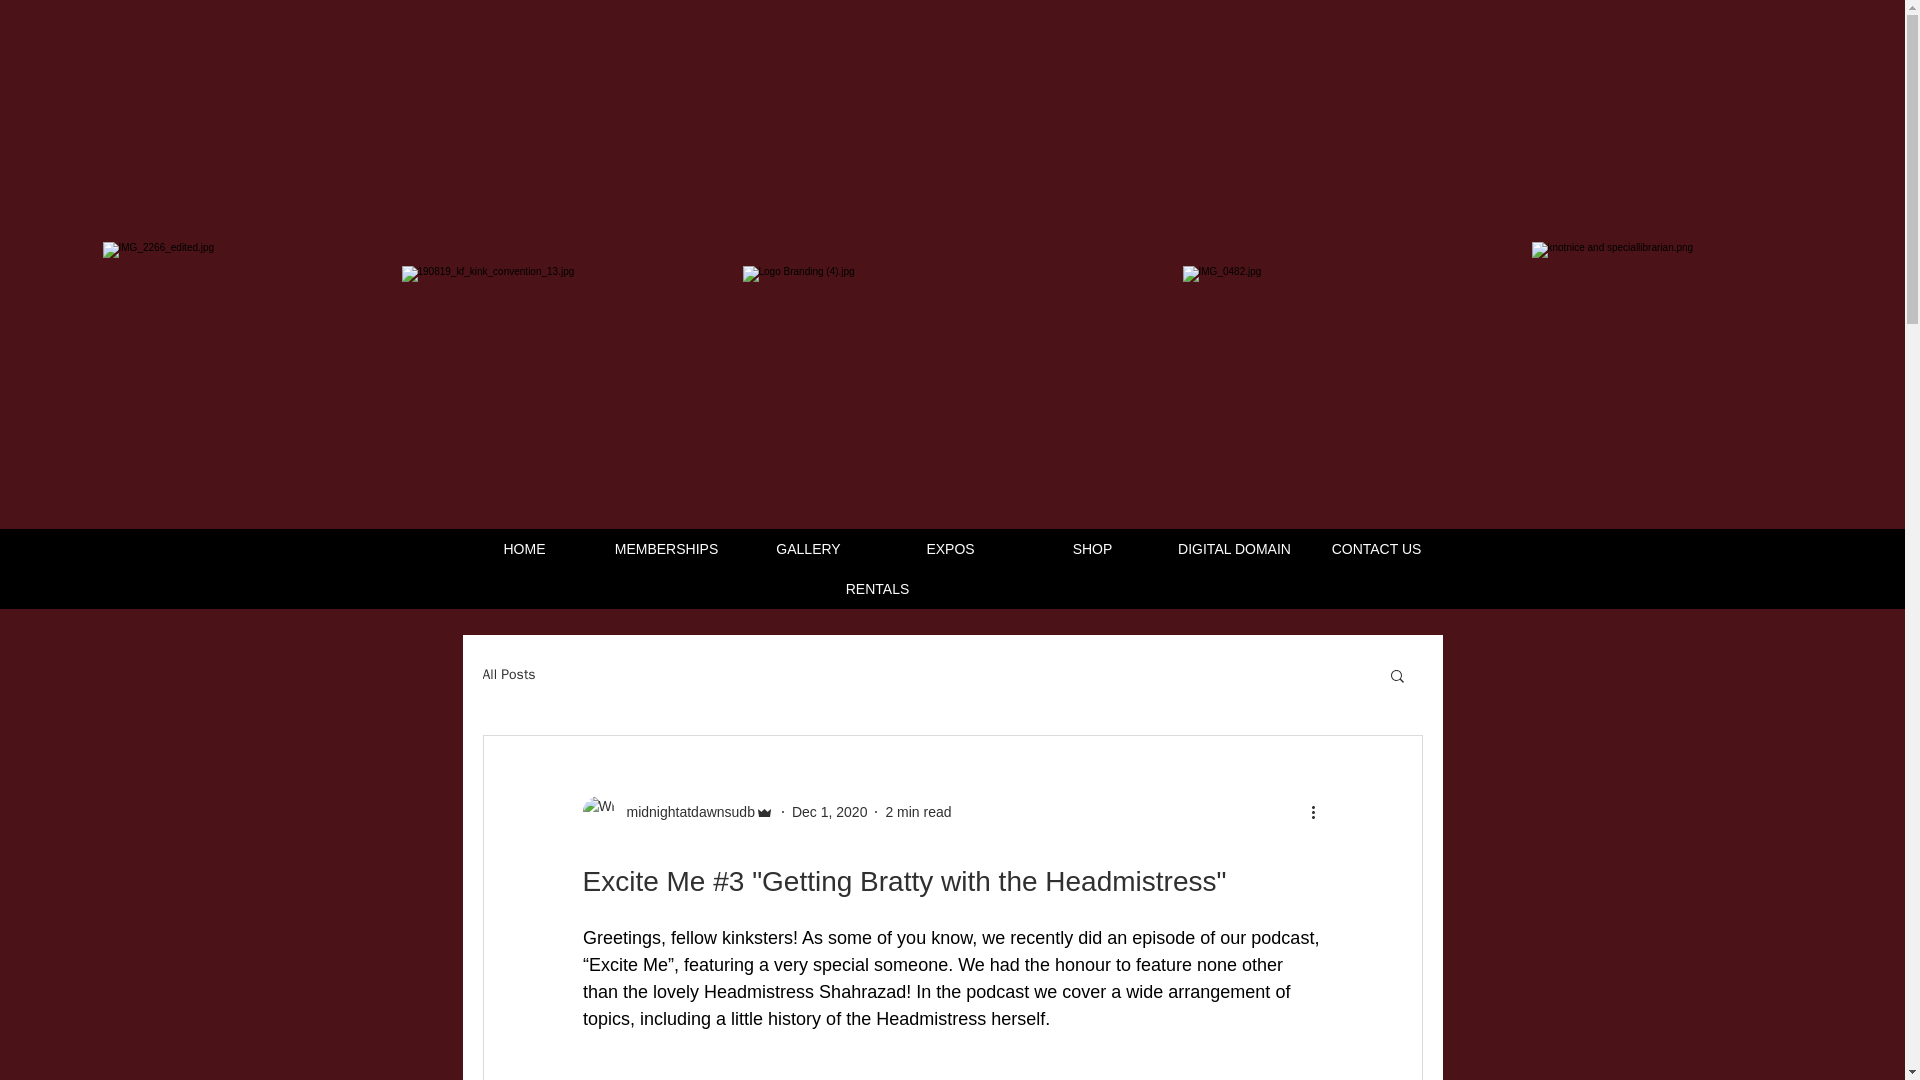 The width and height of the screenshot is (1920, 1080). I want to click on RENTALS, so click(879, 589).